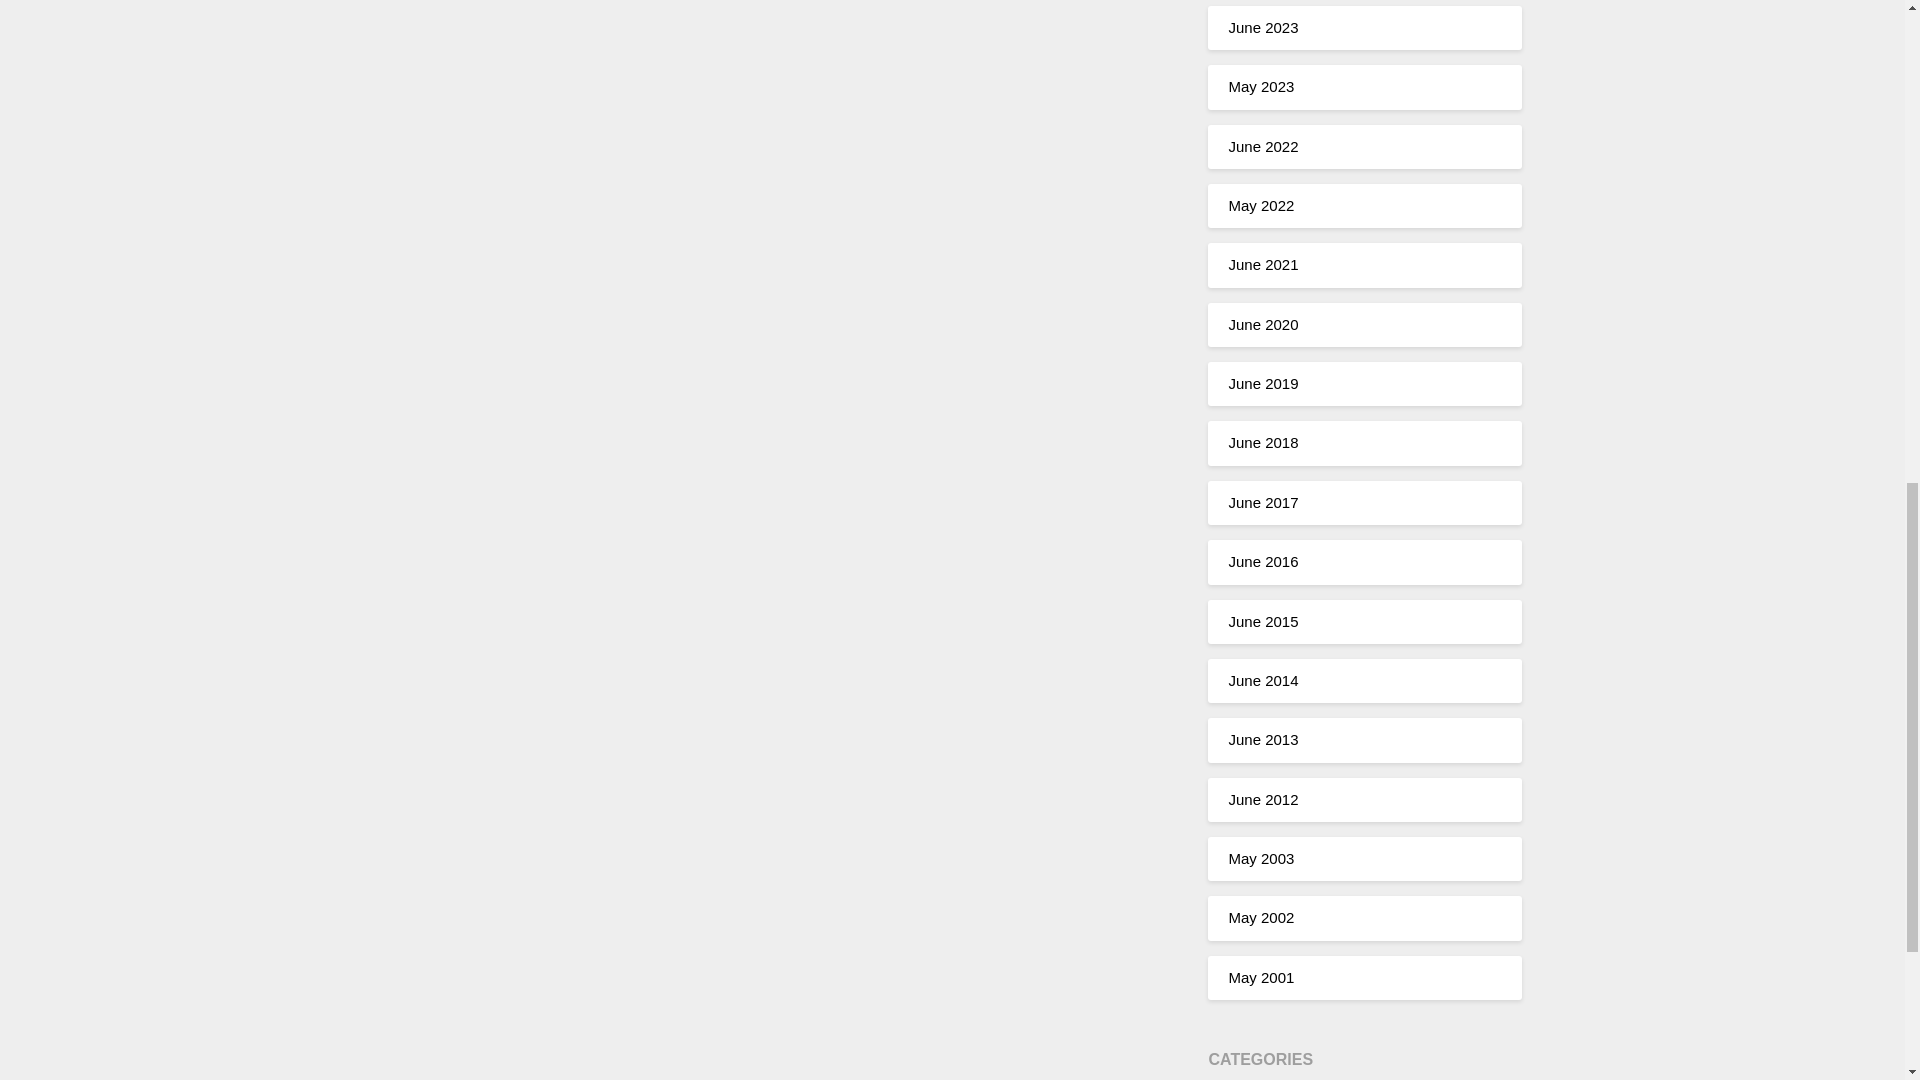 This screenshot has height=1080, width=1920. I want to click on June 2019, so click(1262, 383).